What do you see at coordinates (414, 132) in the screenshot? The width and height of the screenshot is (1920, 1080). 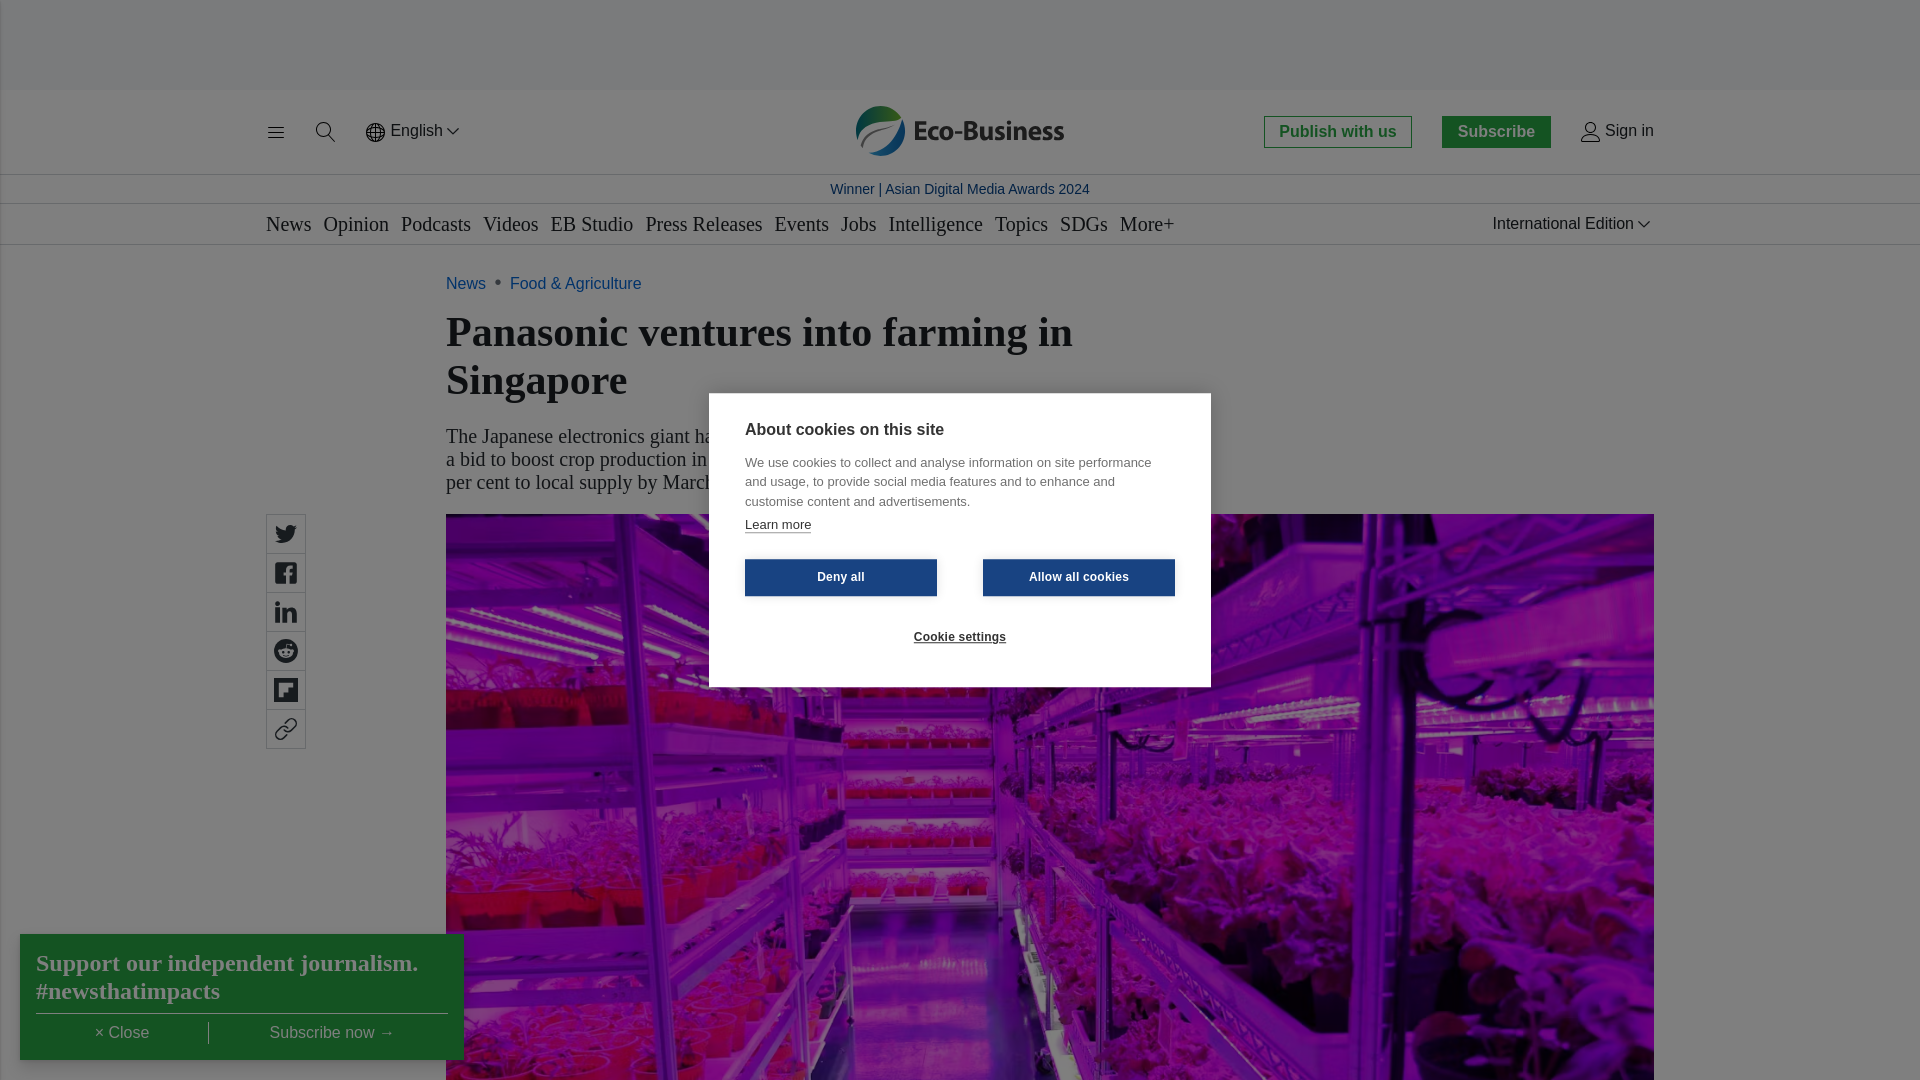 I see `English` at bounding box center [414, 132].